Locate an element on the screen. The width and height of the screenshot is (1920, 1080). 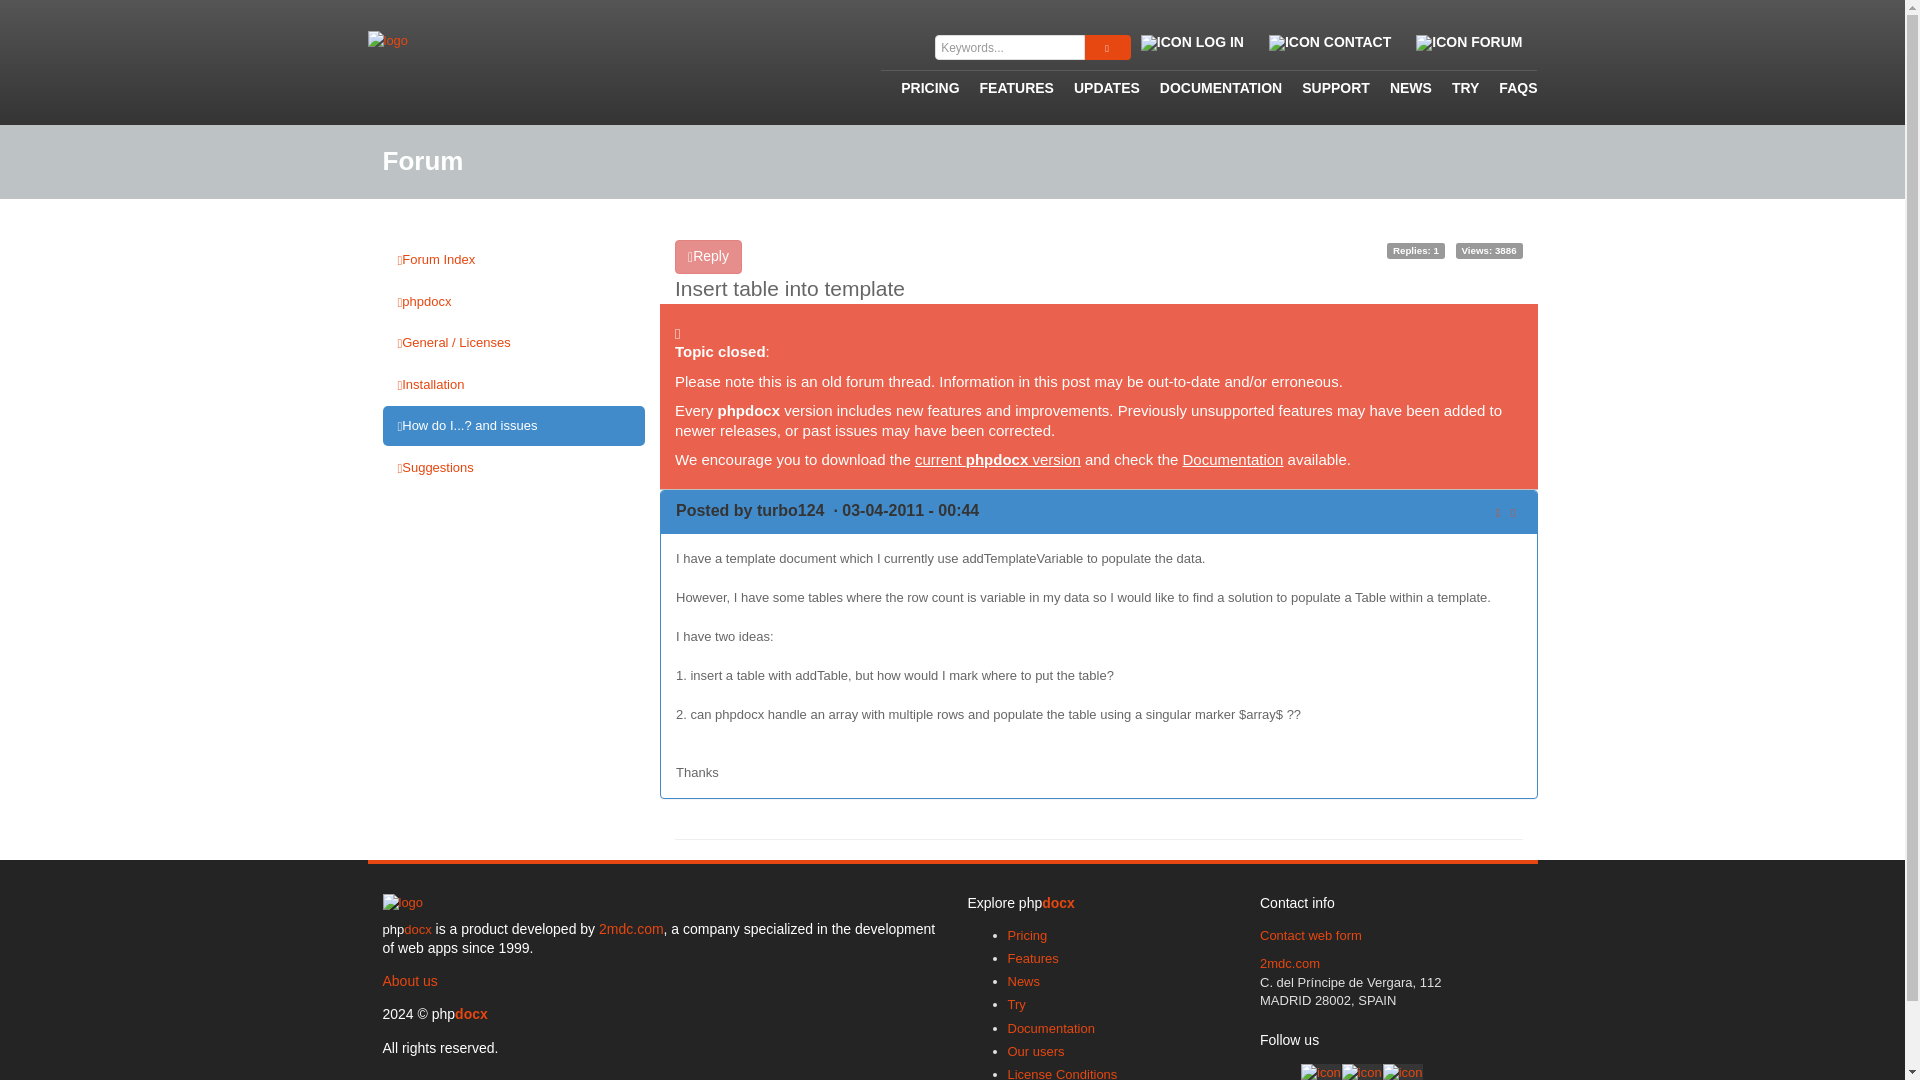
Home is located at coordinates (402, 904).